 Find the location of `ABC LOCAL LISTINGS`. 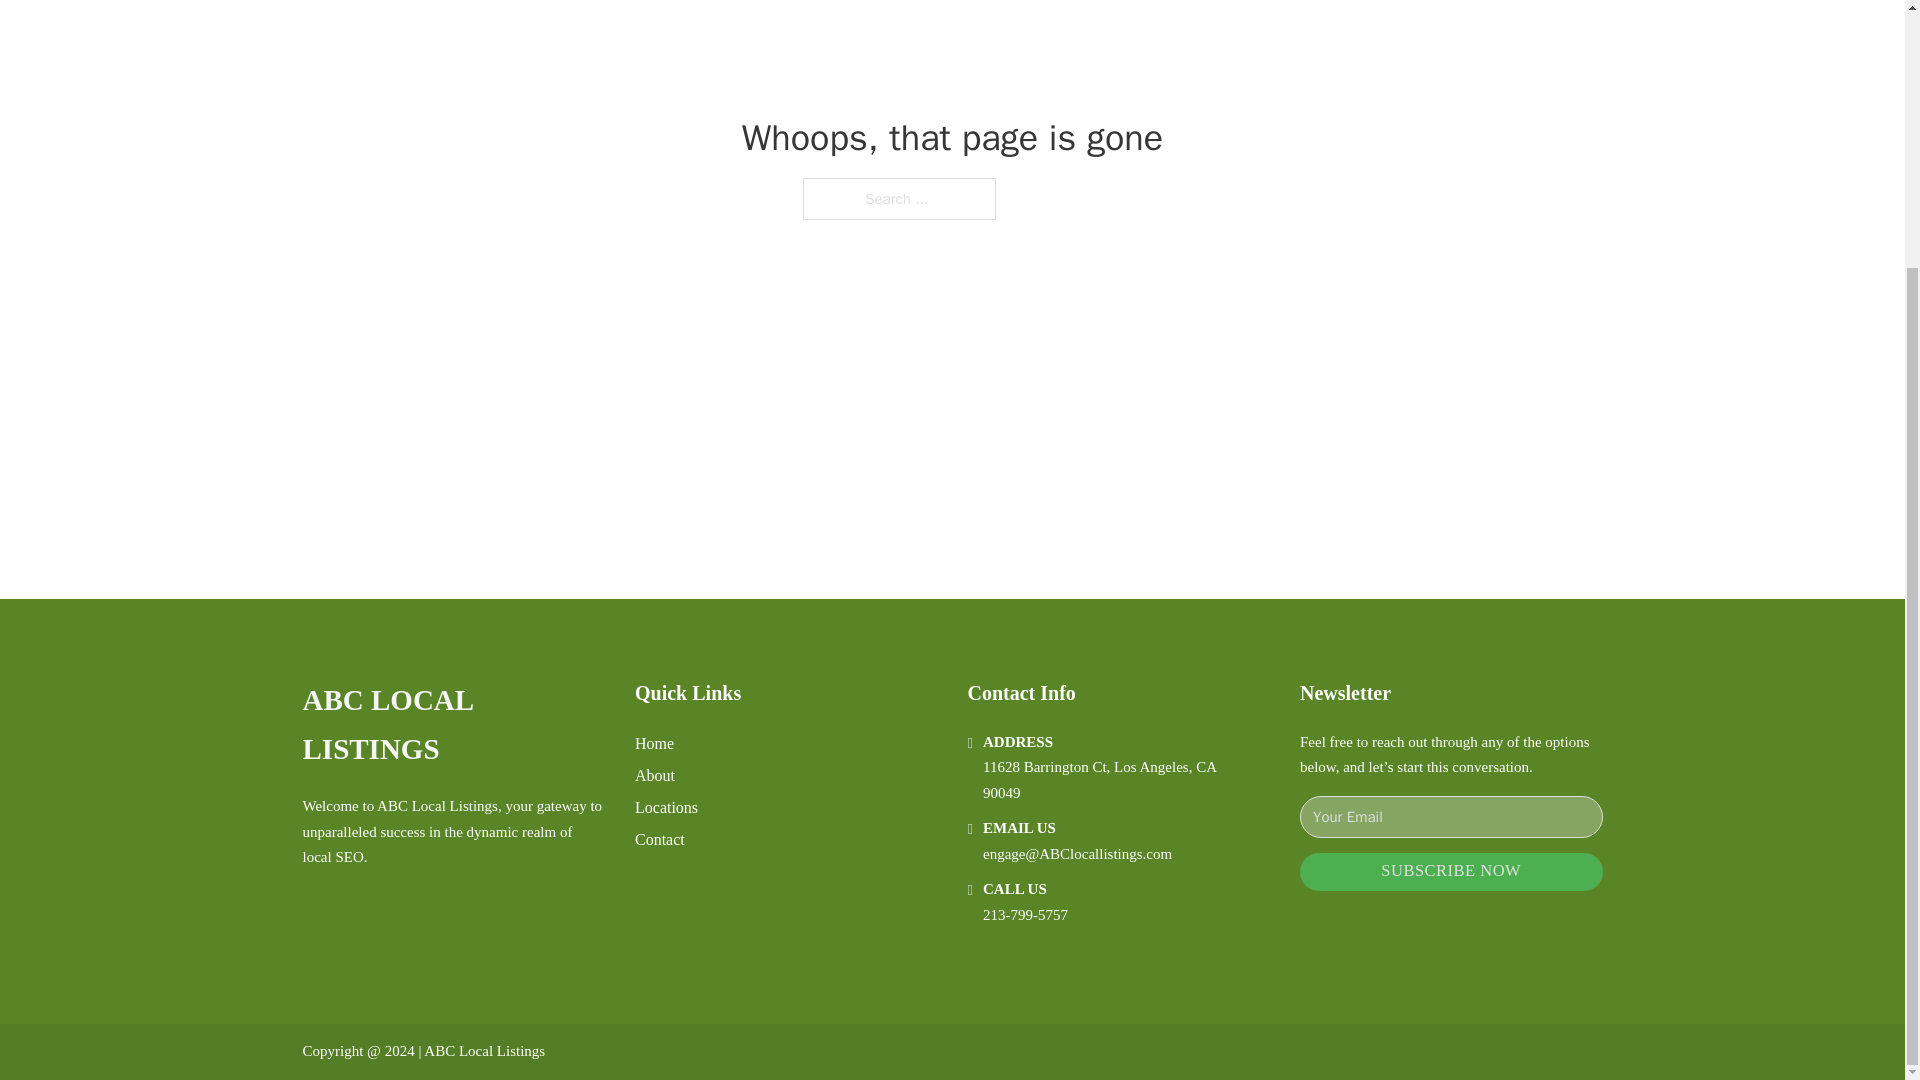

ABC LOCAL LISTINGS is located at coordinates (452, 726).